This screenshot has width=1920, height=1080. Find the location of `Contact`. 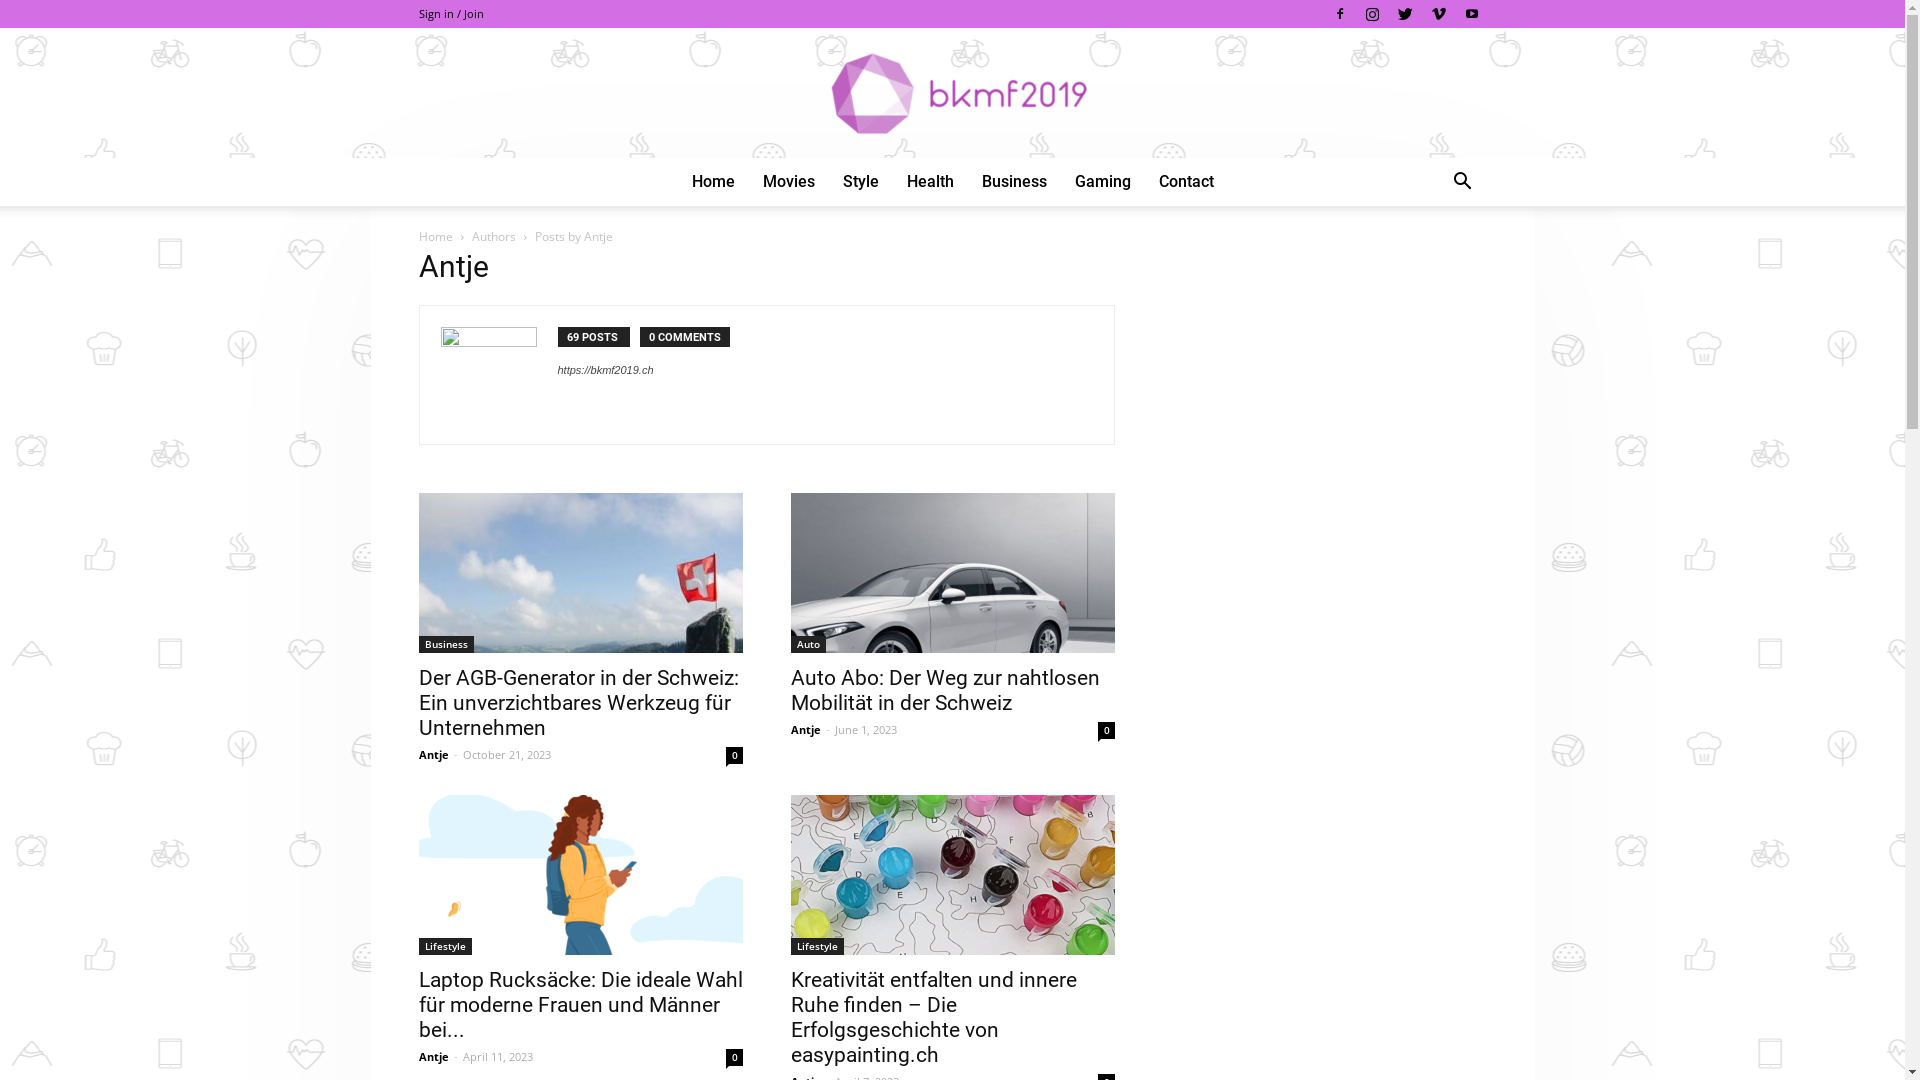

Contact is located at coordinates (1186, 182).